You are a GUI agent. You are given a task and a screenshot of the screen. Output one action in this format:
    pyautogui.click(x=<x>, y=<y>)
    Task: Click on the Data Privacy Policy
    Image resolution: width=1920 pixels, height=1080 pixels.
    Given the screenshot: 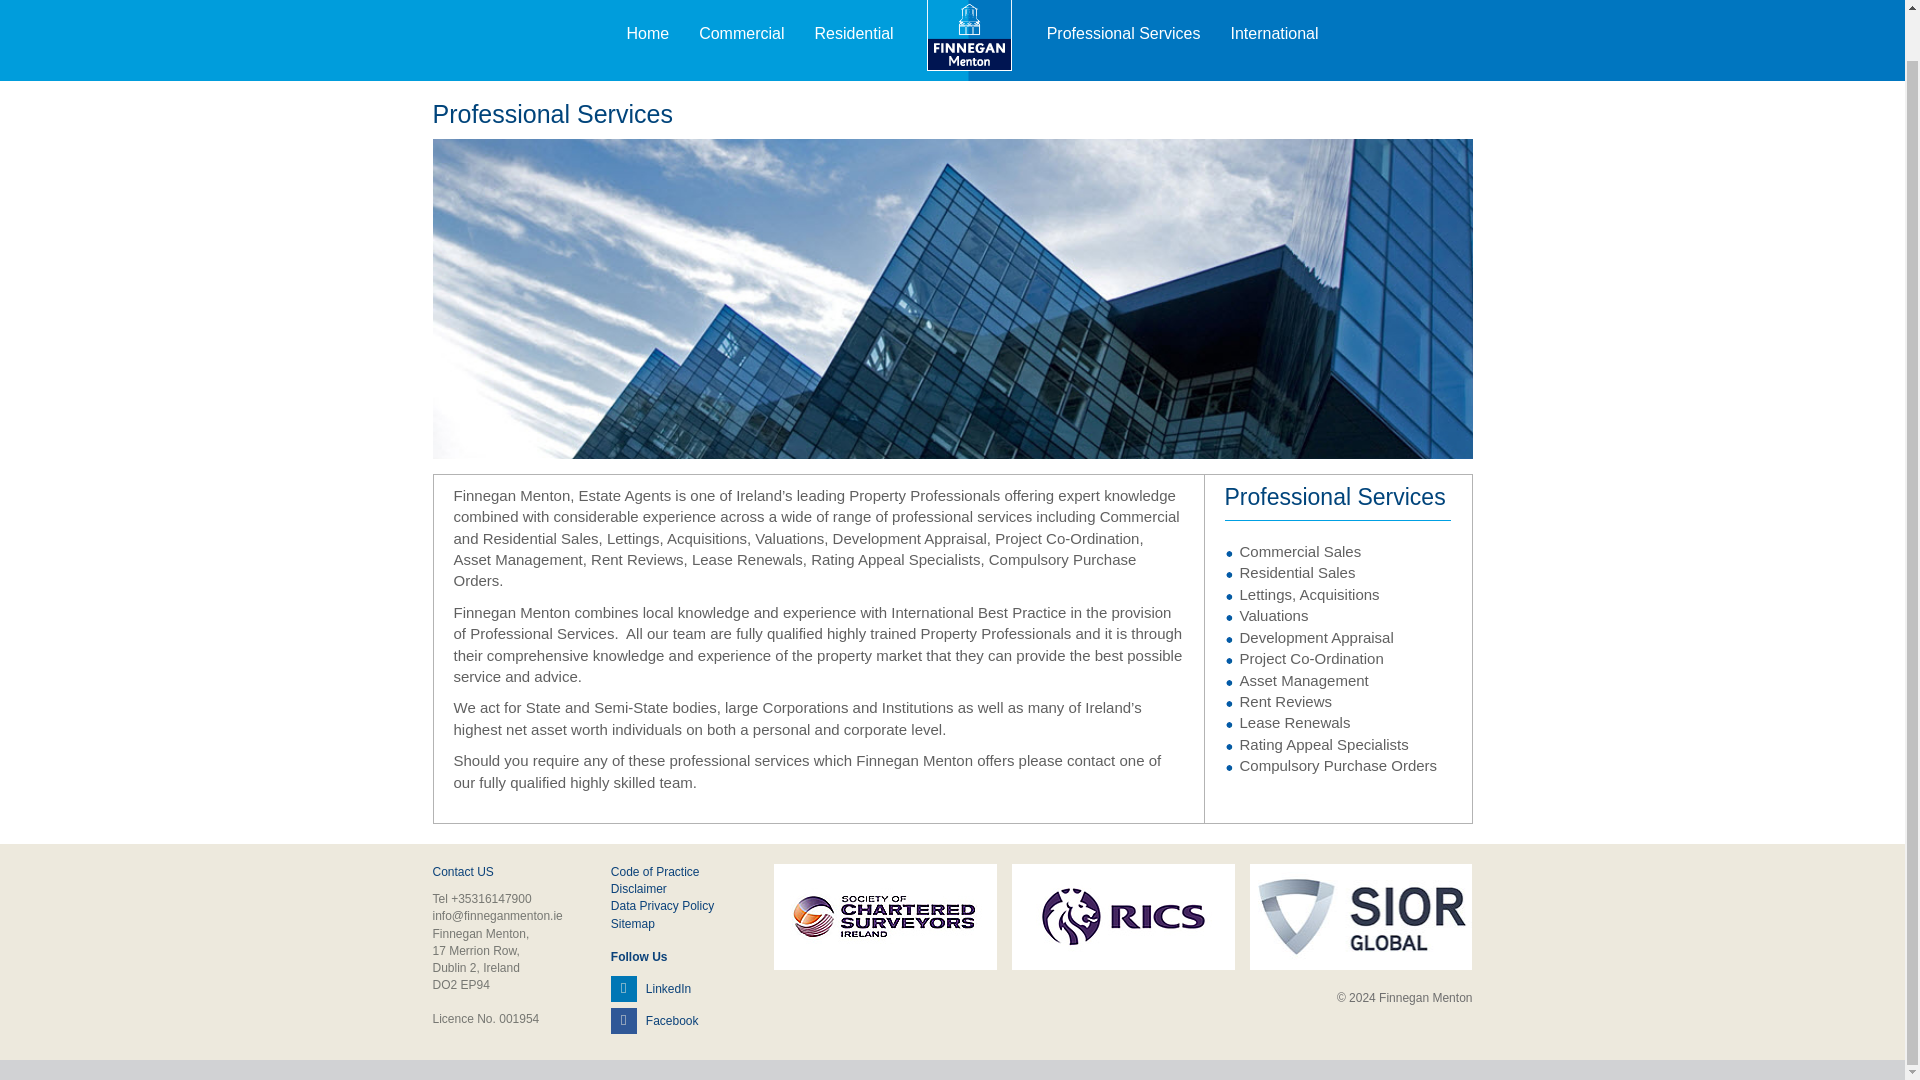 What is the action you would take?
    pyautogui.click(x=662, y=905)
    